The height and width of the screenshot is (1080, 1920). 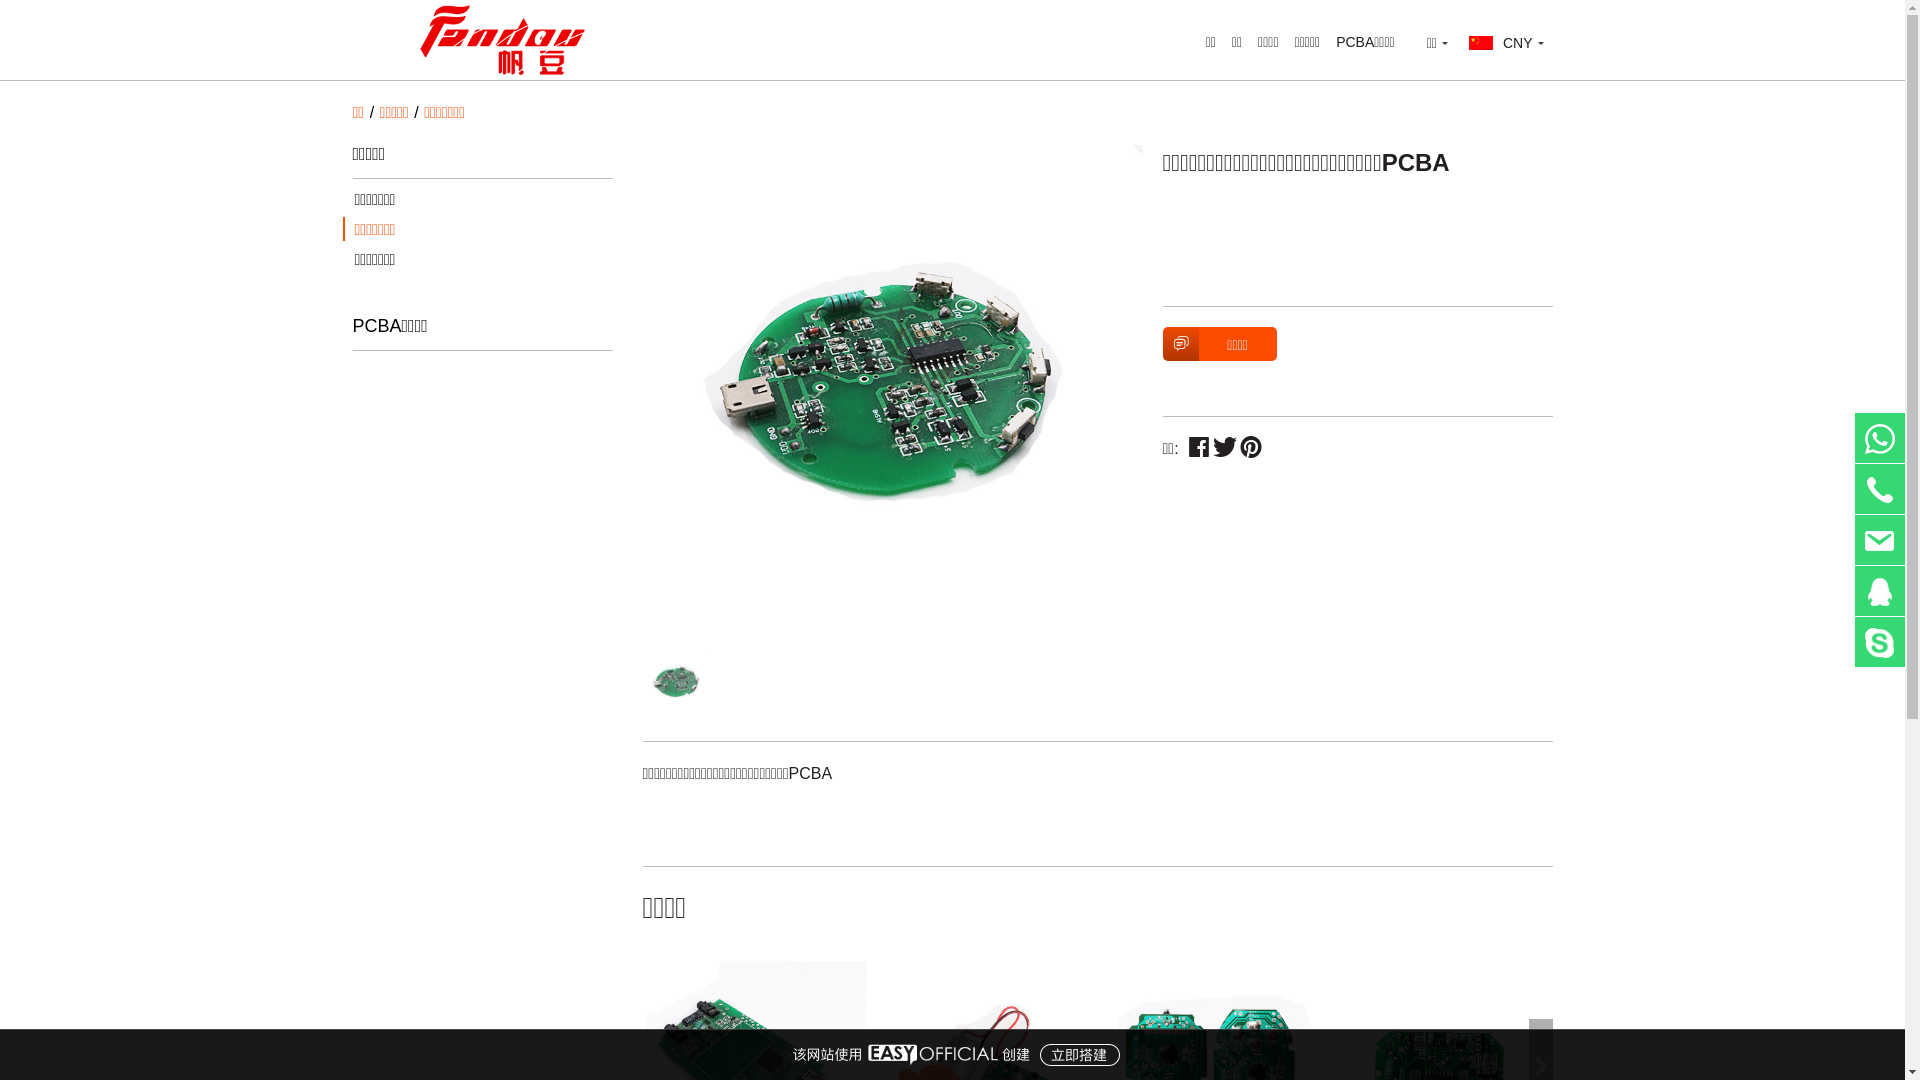 What do you see at coordinates (1506, 43) in the screenshot?
I see `CNY` at bounding box center [1506, 43].